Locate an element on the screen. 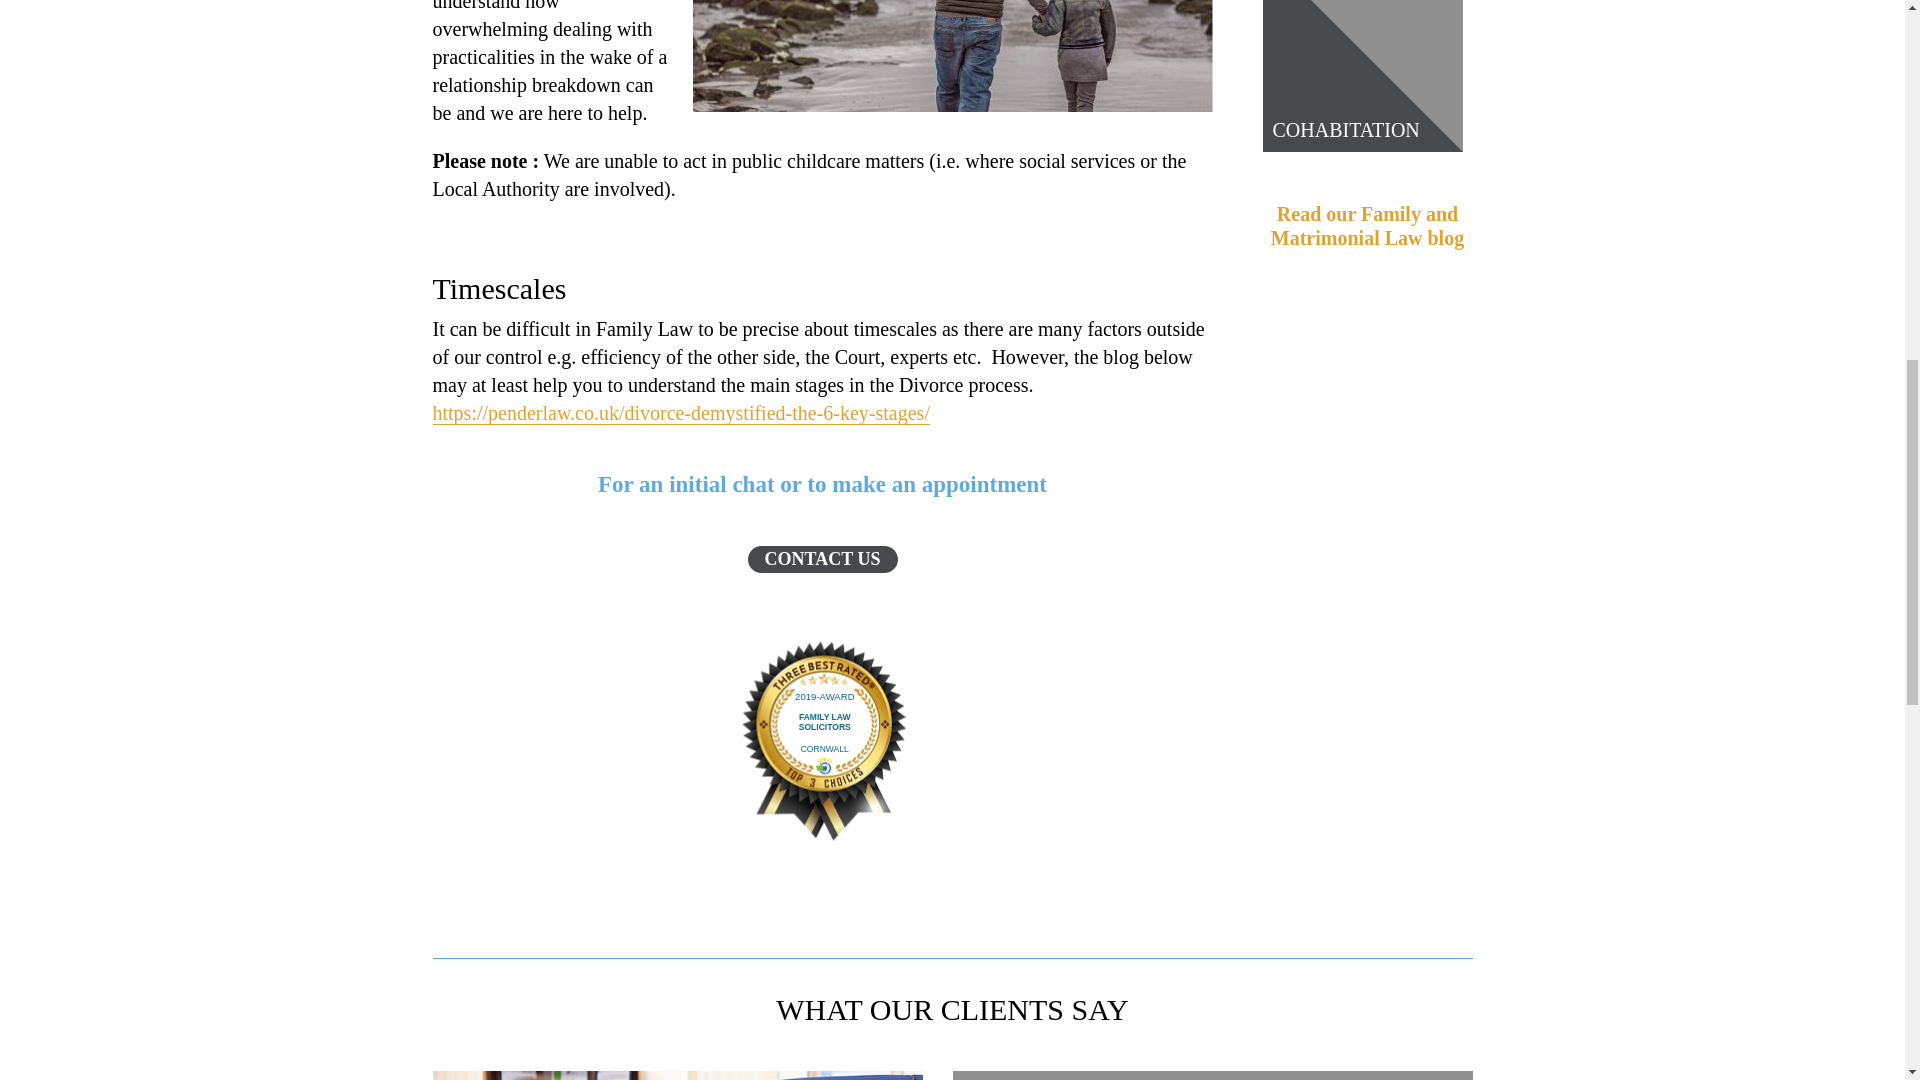 The width and height of the screenshot is (1920, 1080). Read our Family and Matrimonial Law blog is located at coordinates (1367, 226).